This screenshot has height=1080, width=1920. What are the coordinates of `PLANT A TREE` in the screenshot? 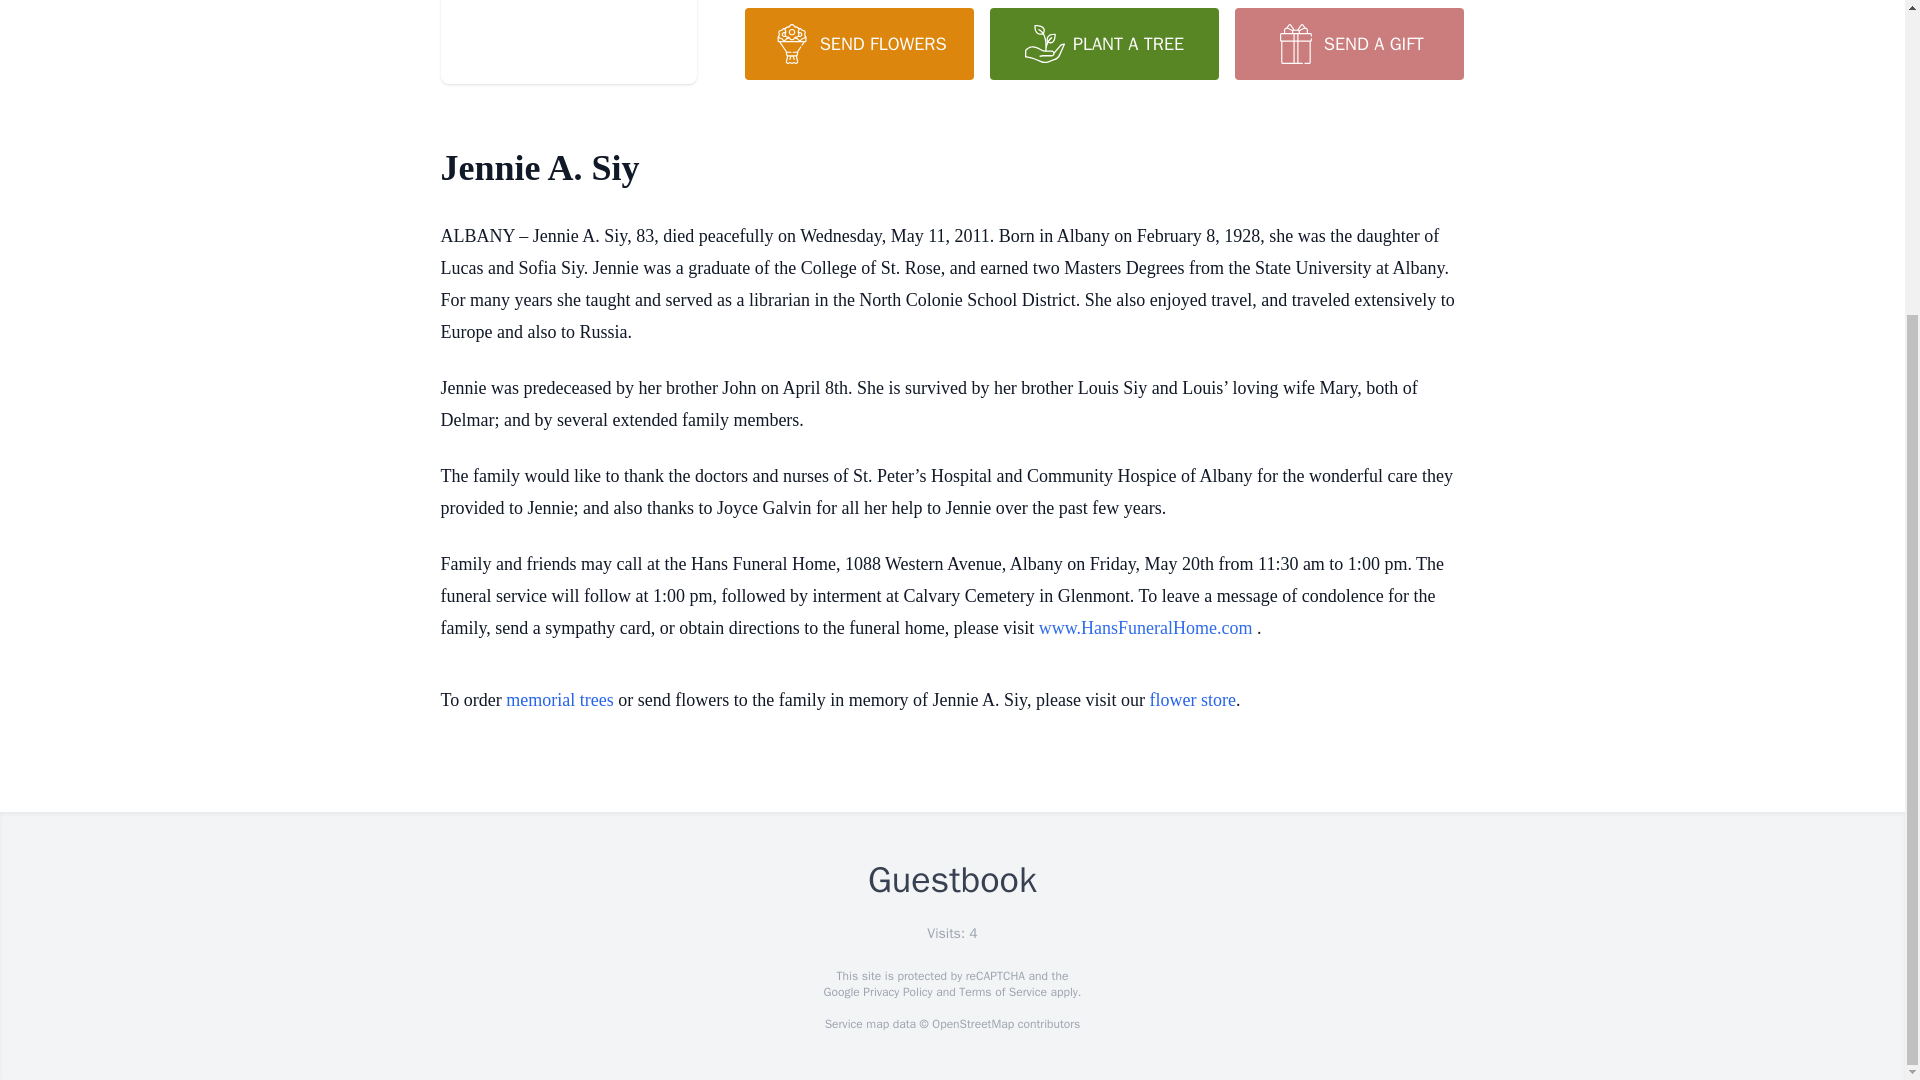 It's located at (1104, 43).